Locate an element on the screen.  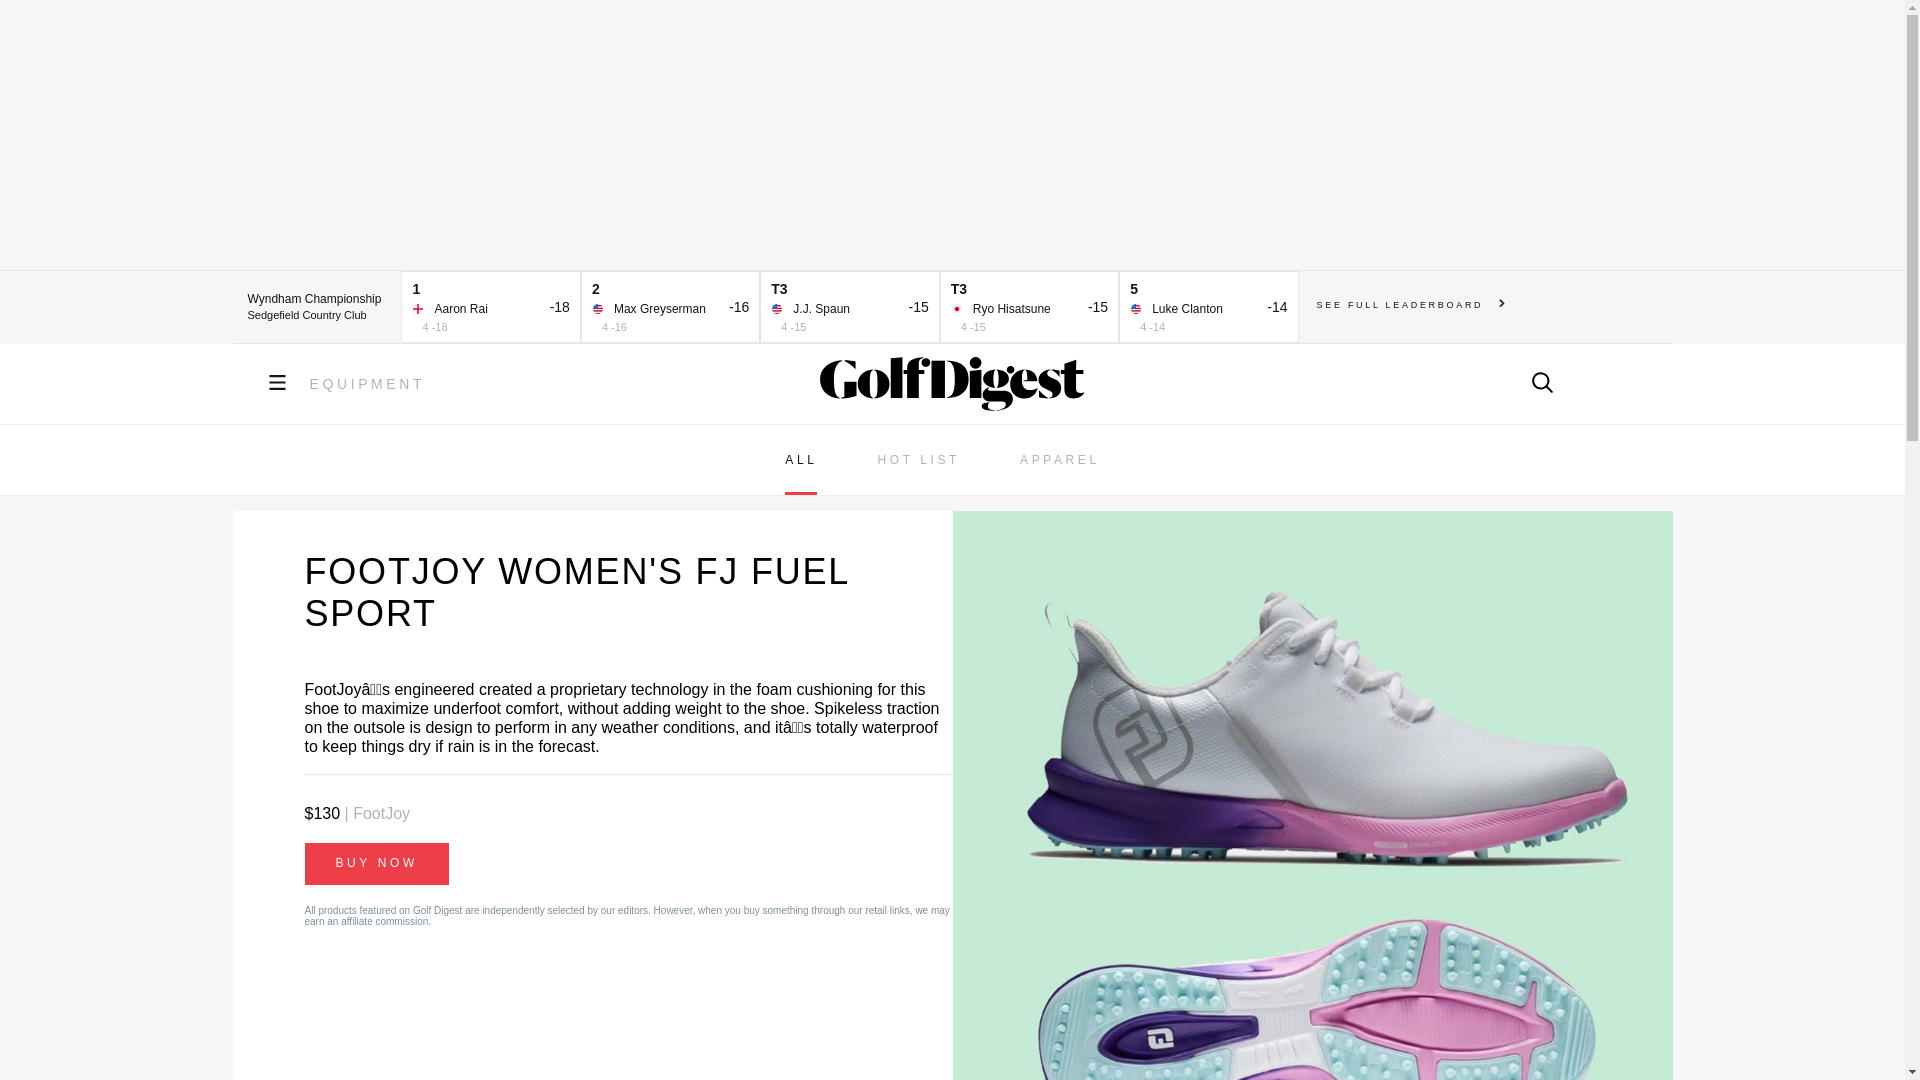
HOT LIST is located at coordinates (918, 460).